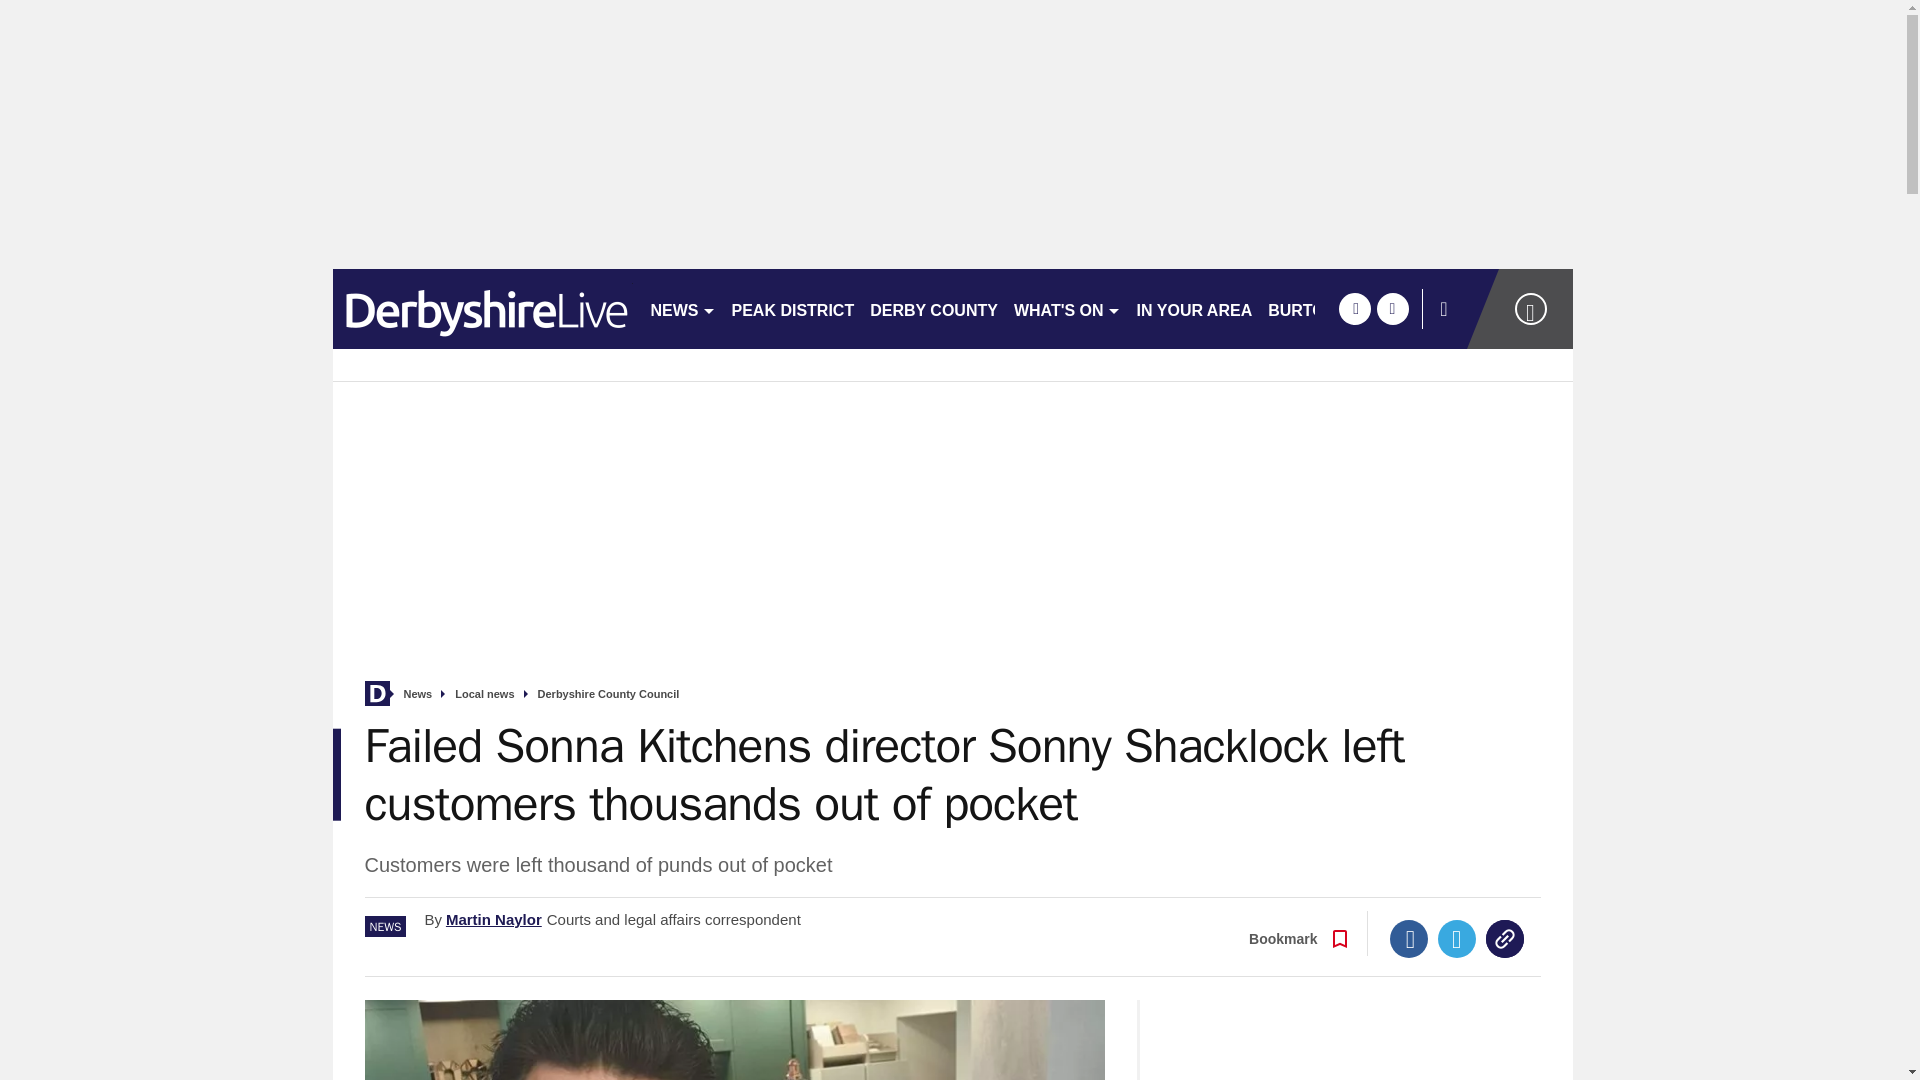 Image resolution: width=1920 pixels, height=1080 pixels. What do you see at coordinates (1457, 938) in the screenshot?
I see `Twitter` at bounding box center [1457, 938].